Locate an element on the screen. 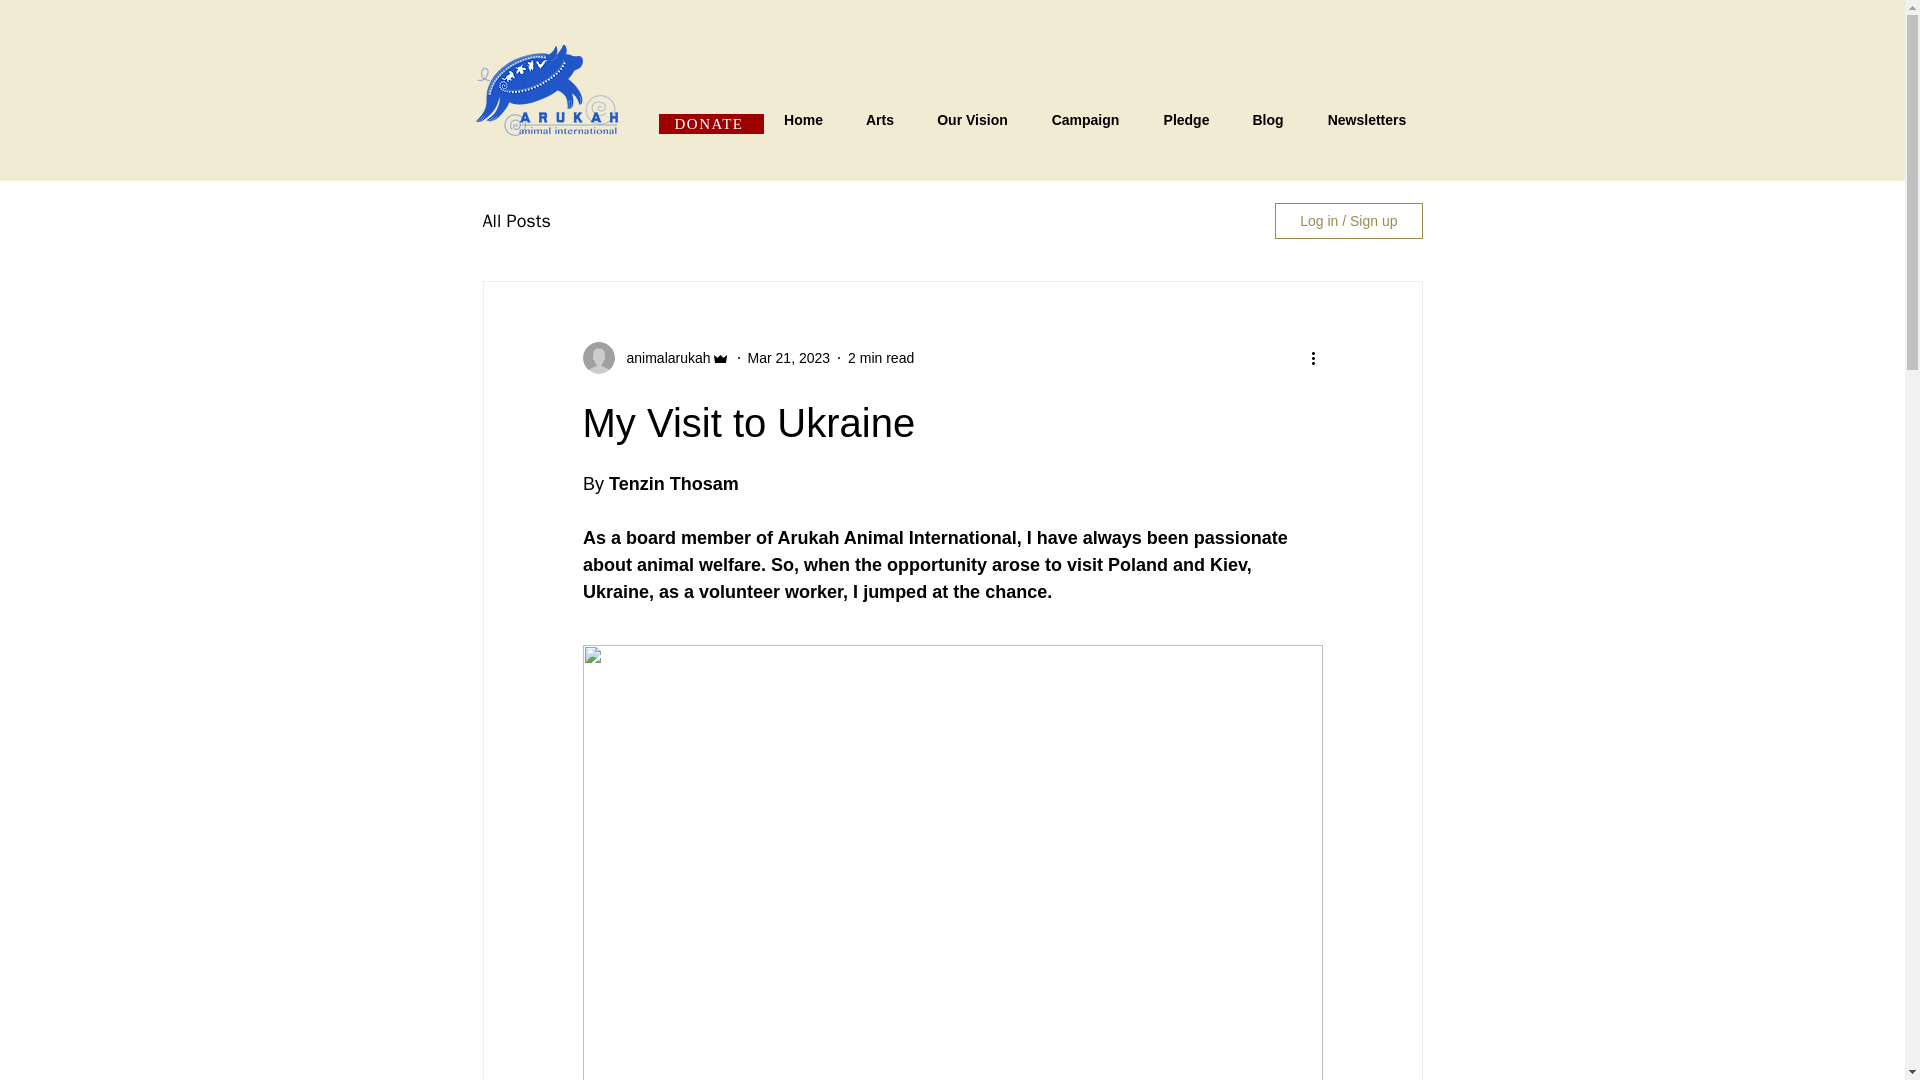  All Posts is located at coordinates (515, 221).